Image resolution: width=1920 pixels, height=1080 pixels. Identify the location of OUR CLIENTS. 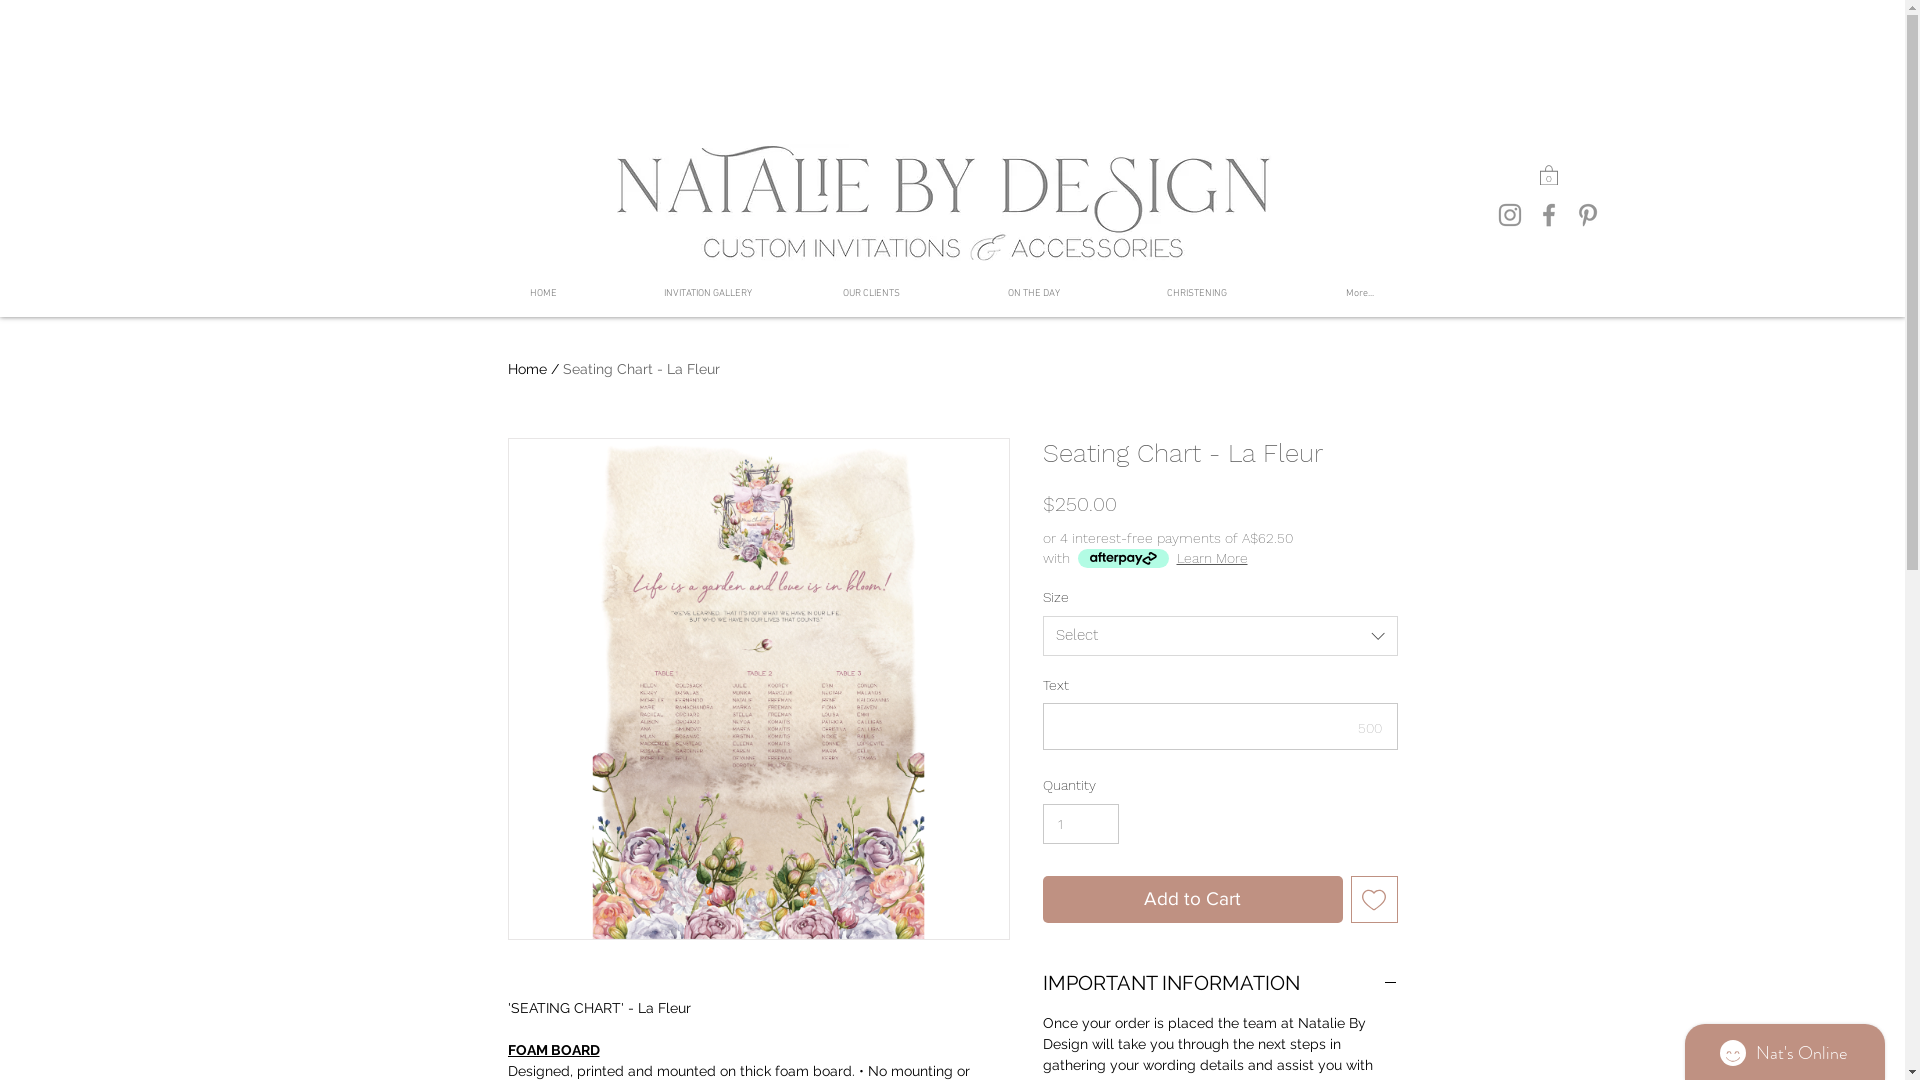
(872, 294).